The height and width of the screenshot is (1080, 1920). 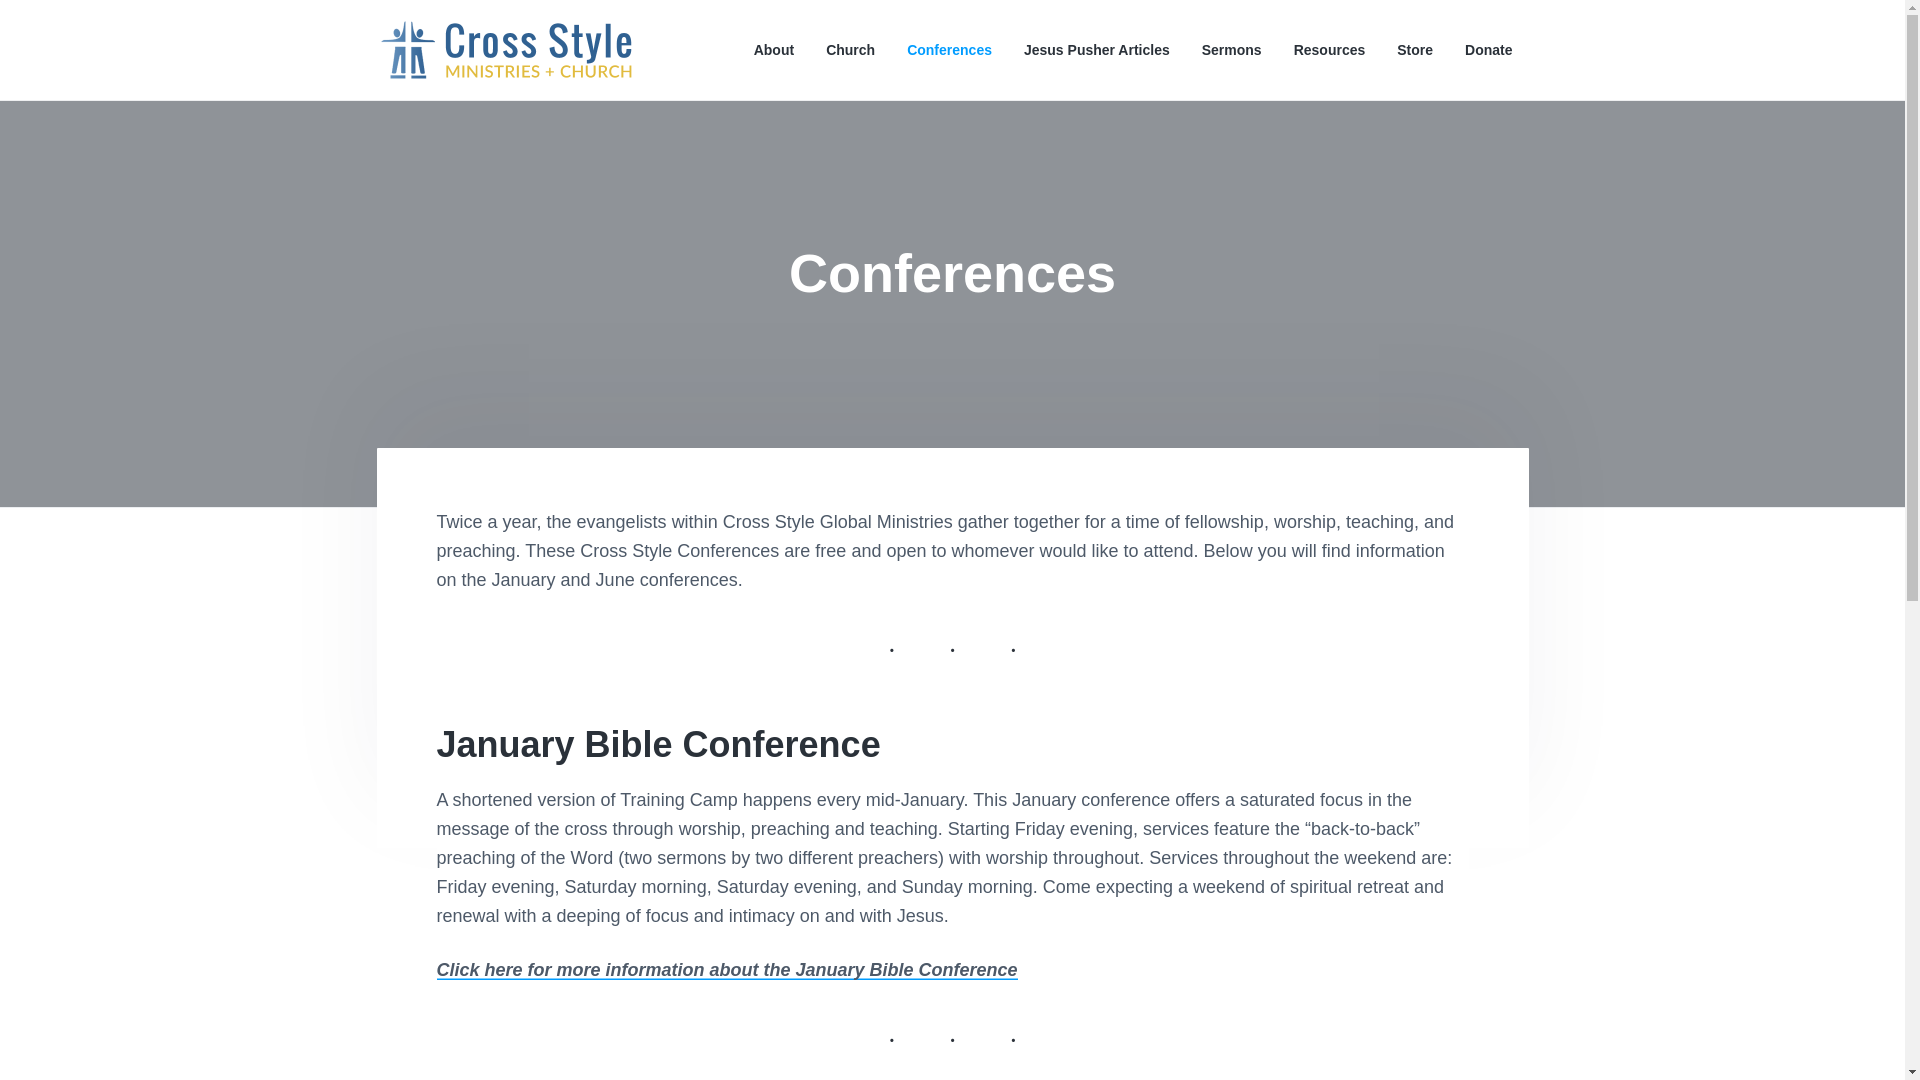 I want to click on Donate, so click(x=1488, y=50).